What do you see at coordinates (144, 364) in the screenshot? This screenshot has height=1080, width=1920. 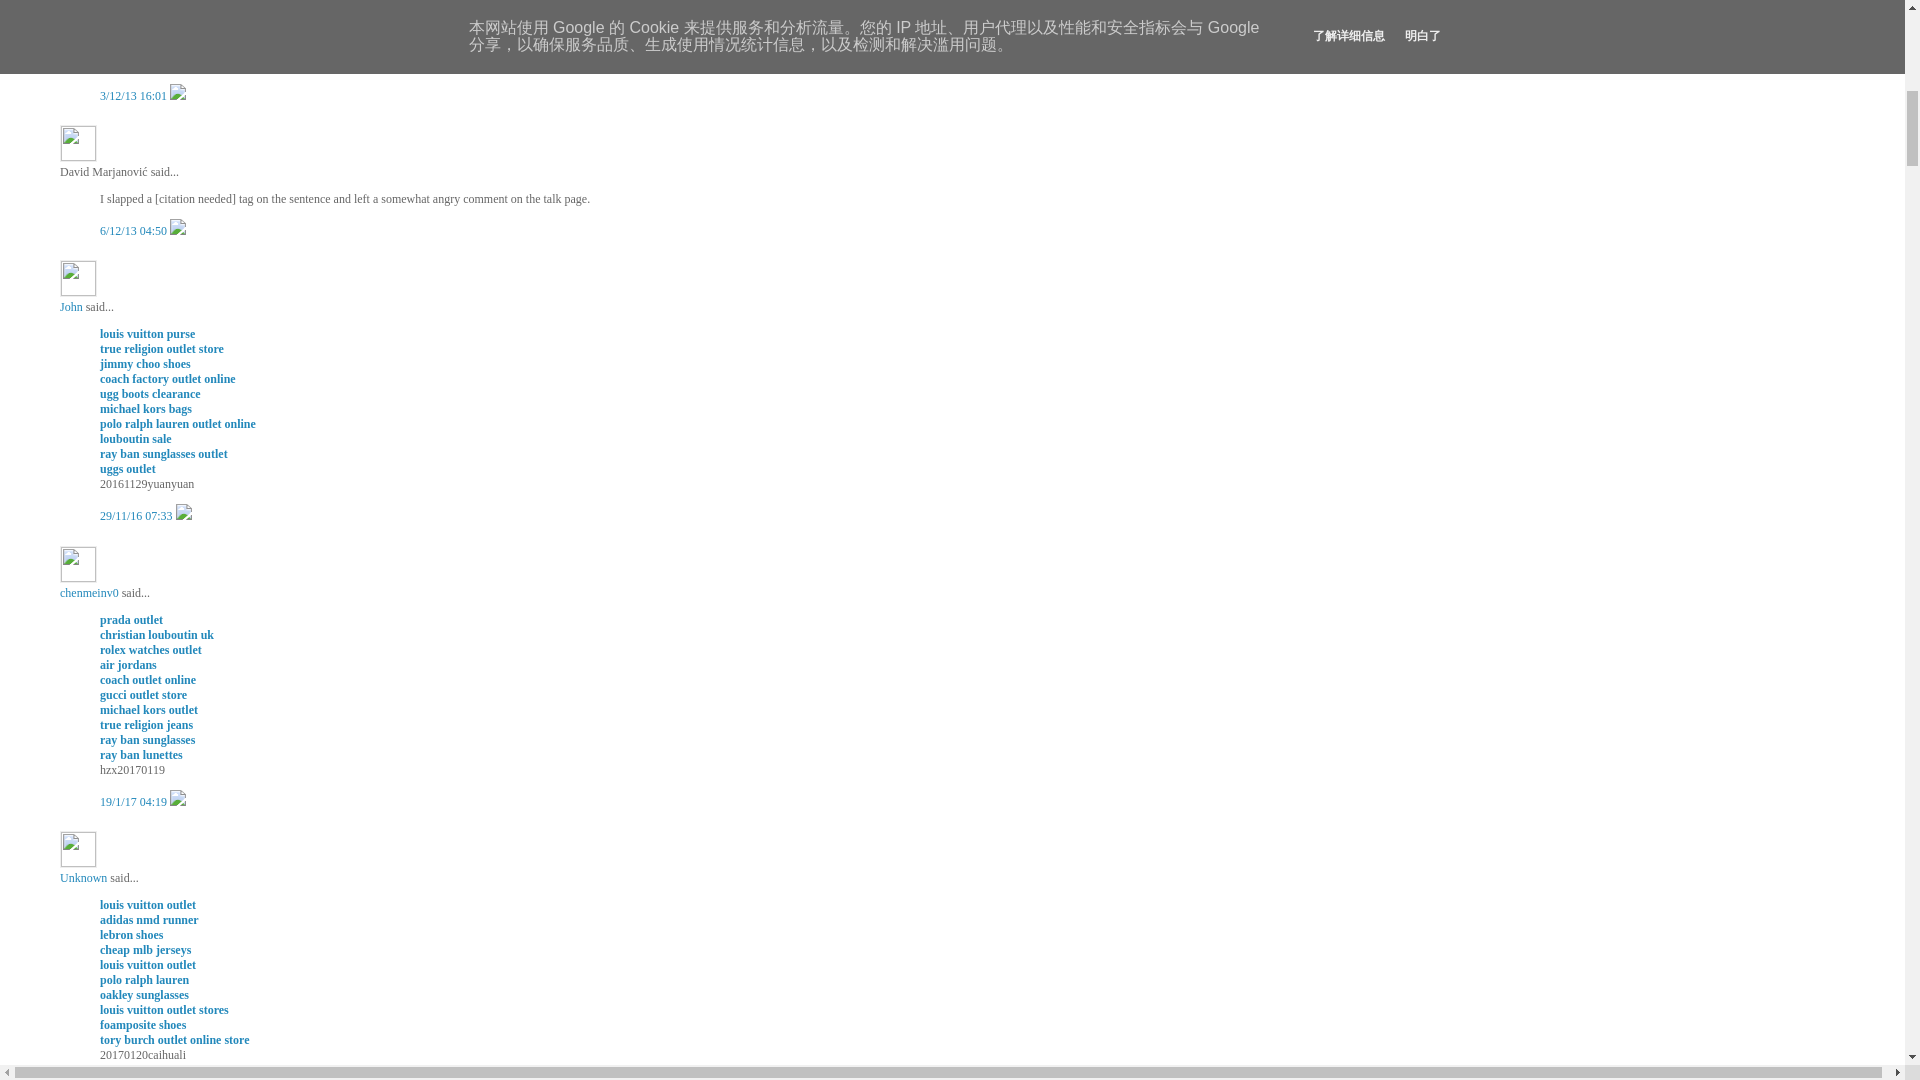 I see `jimmy choo shoes` at bounding box center [144, 364].